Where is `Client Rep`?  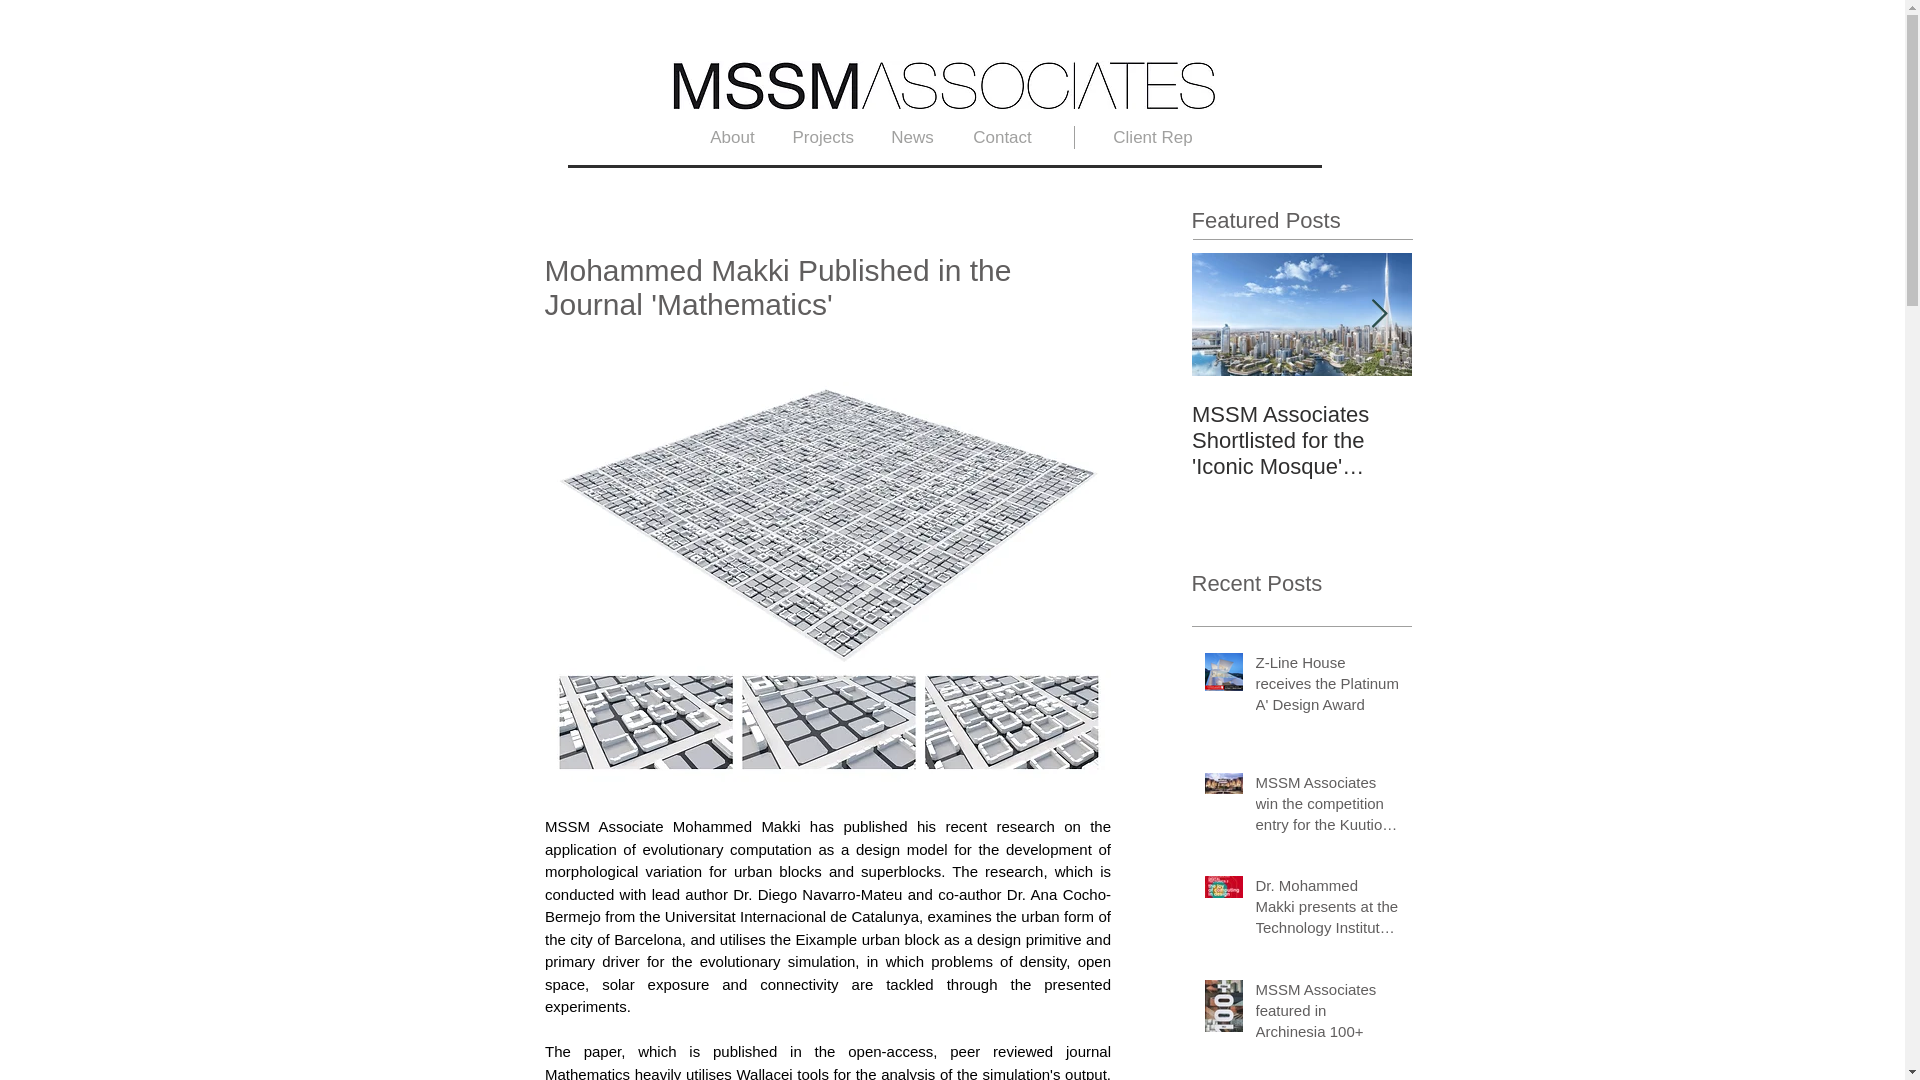
Client Rep is located at coordinates (1152, 138).